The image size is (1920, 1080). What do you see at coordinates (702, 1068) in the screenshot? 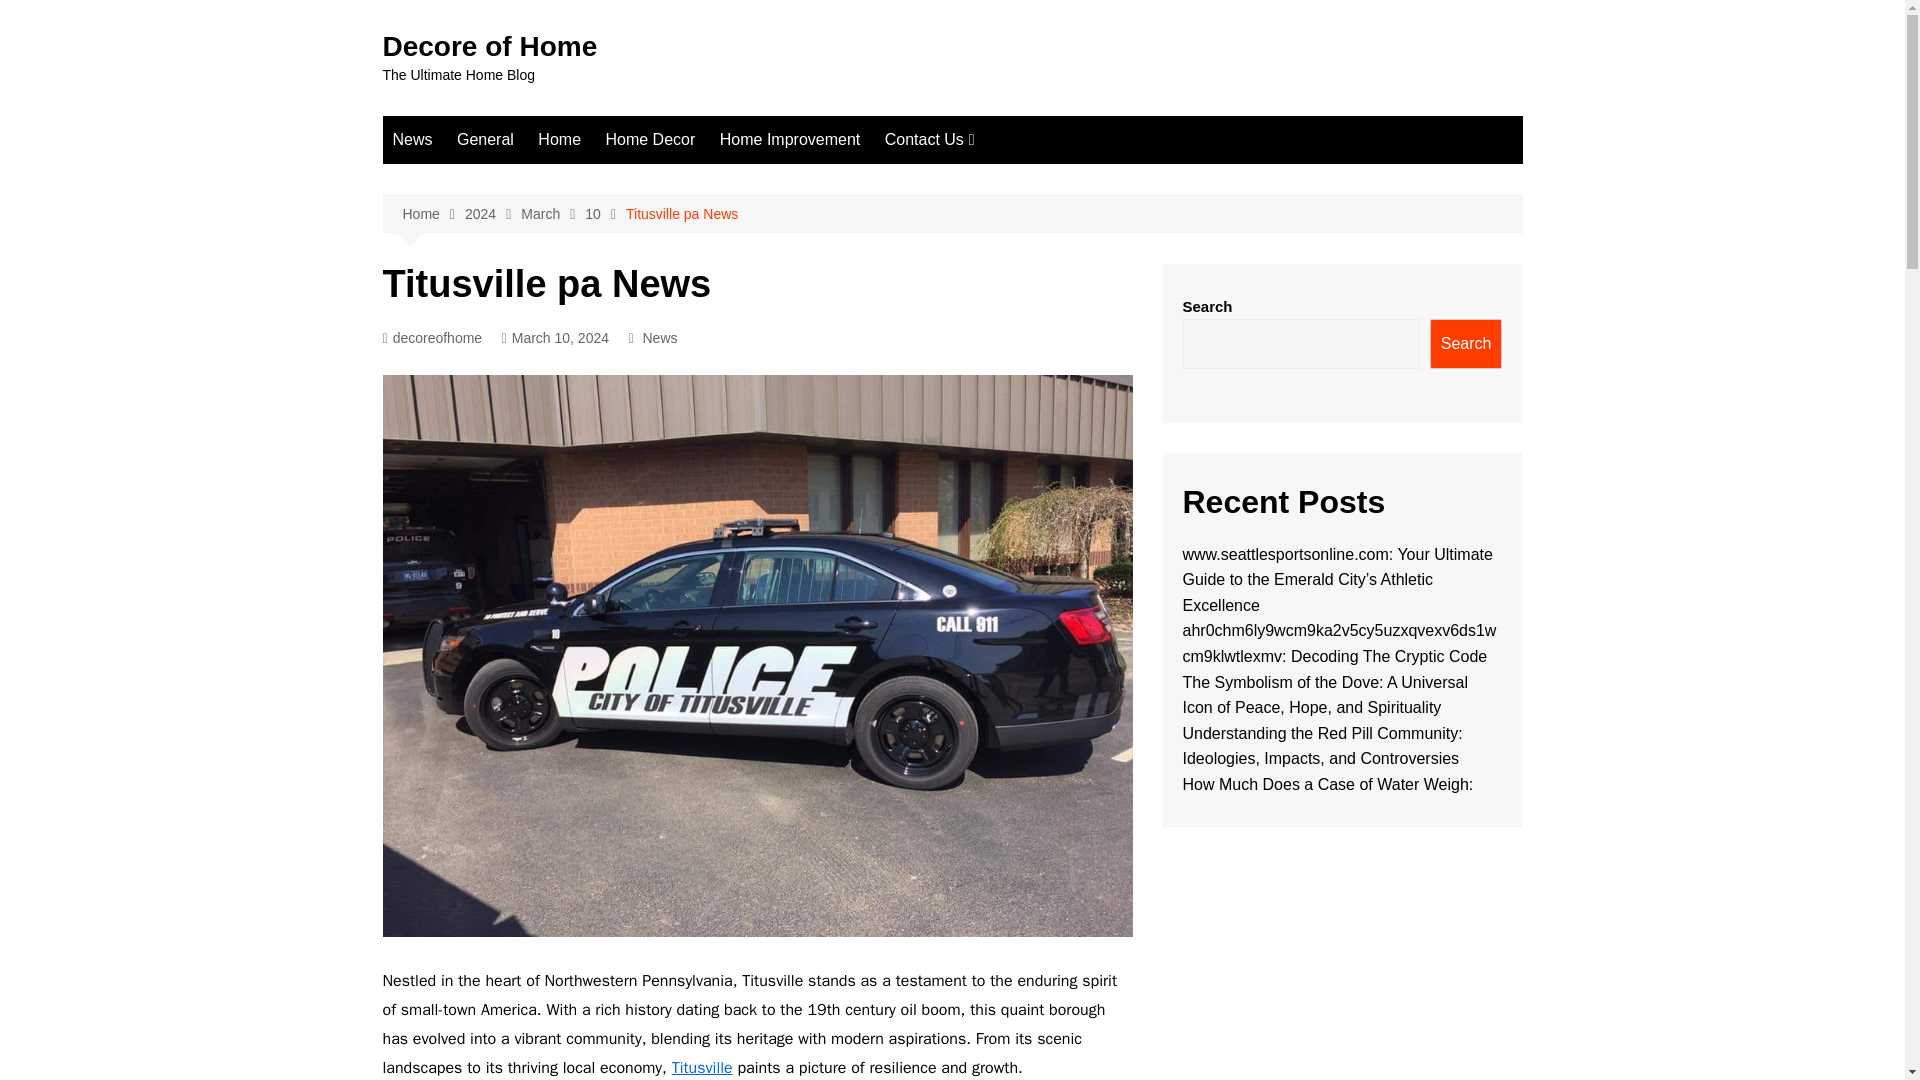
I see `Titusville` at bounding box center [702, 1068].